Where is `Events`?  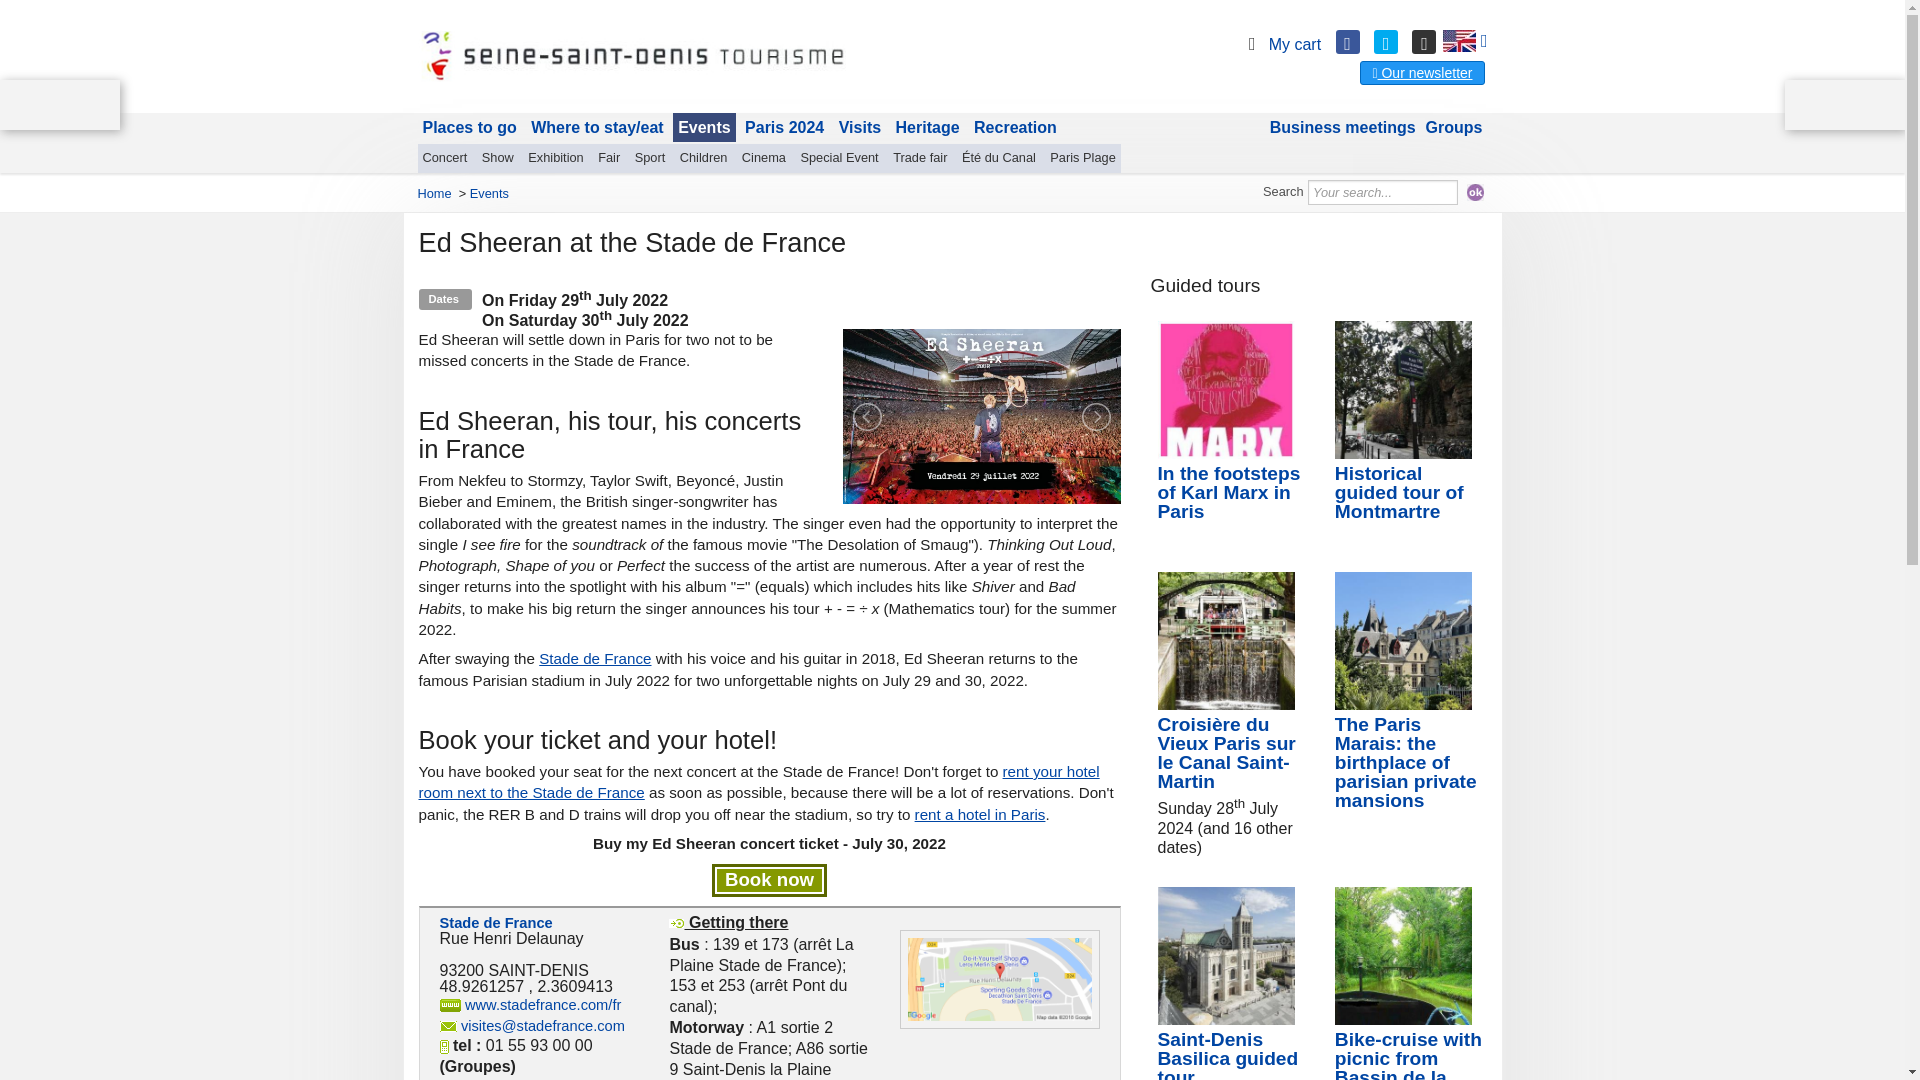
Events is located at coordinates (704, 128).